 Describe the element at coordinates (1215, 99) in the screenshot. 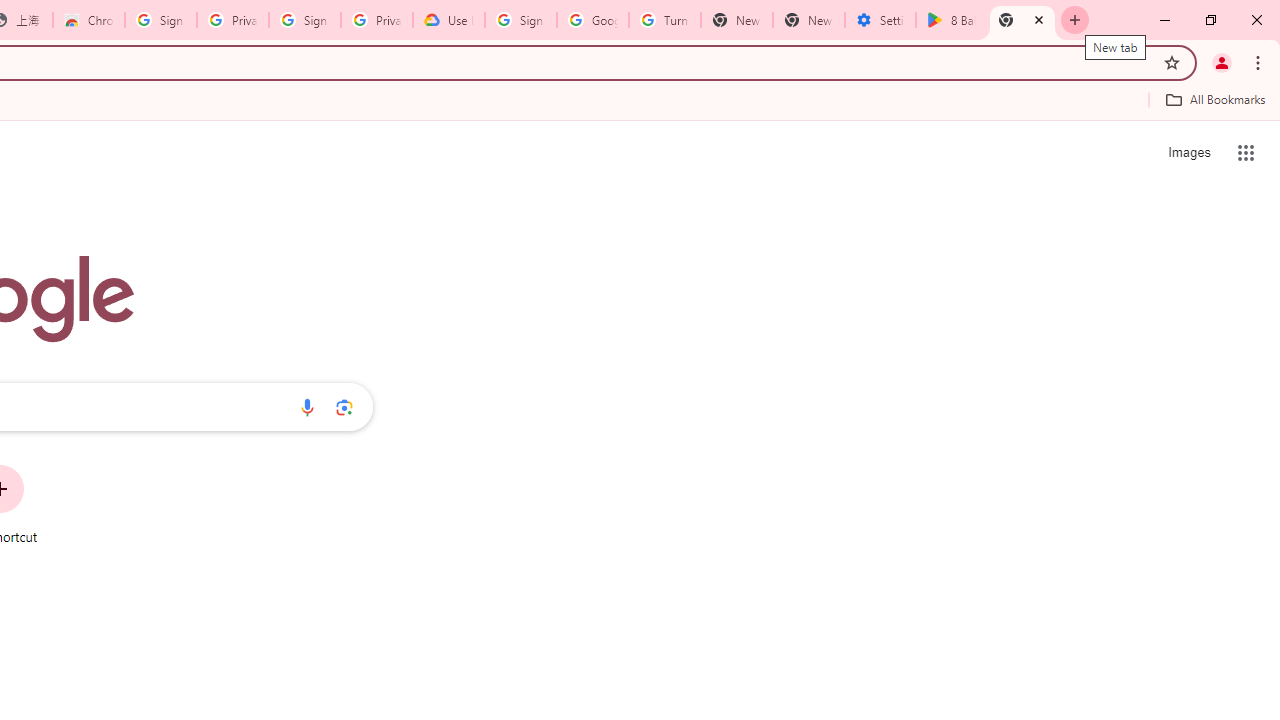

I see `All Bookmarks` at that location.